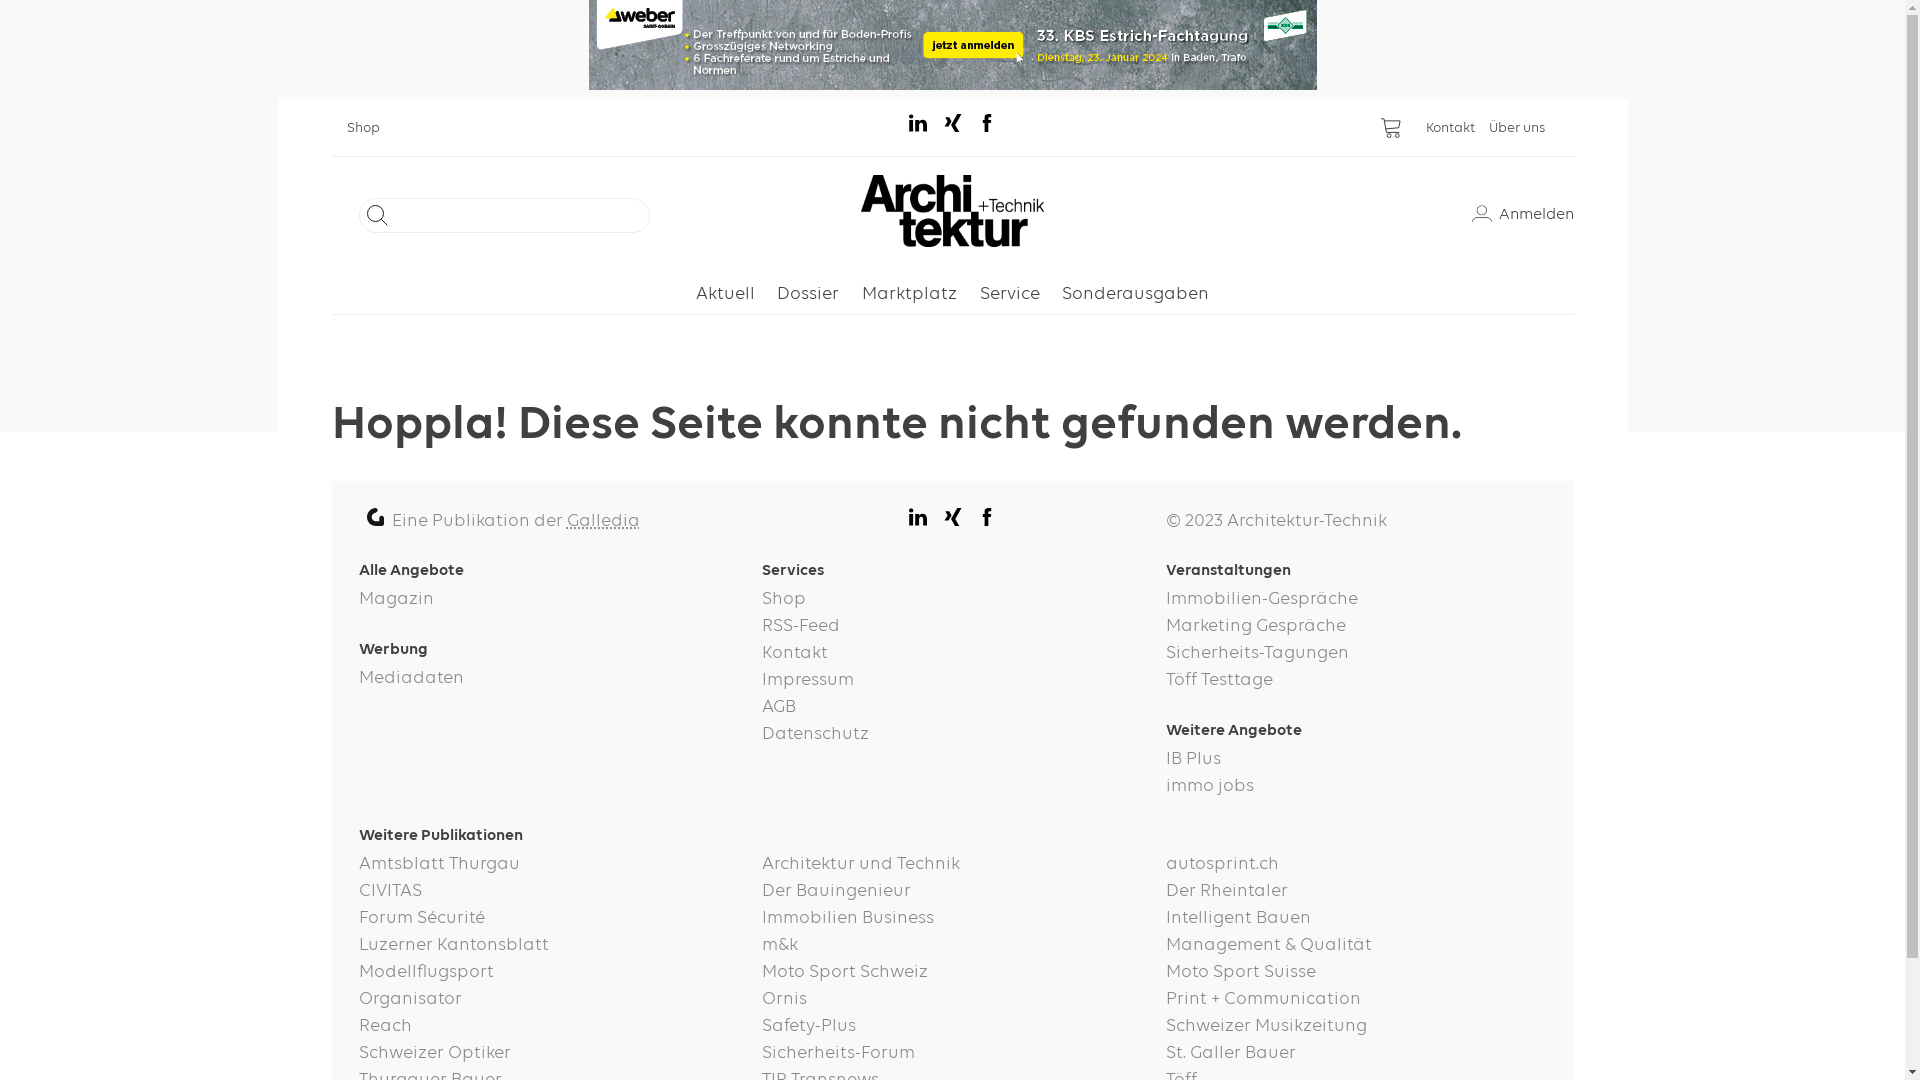 The image size is (1920, 1080). Describe the element at coordinates (1356, 654) in the screenshot. I see `Sicherheits-Tagungen` at that location.